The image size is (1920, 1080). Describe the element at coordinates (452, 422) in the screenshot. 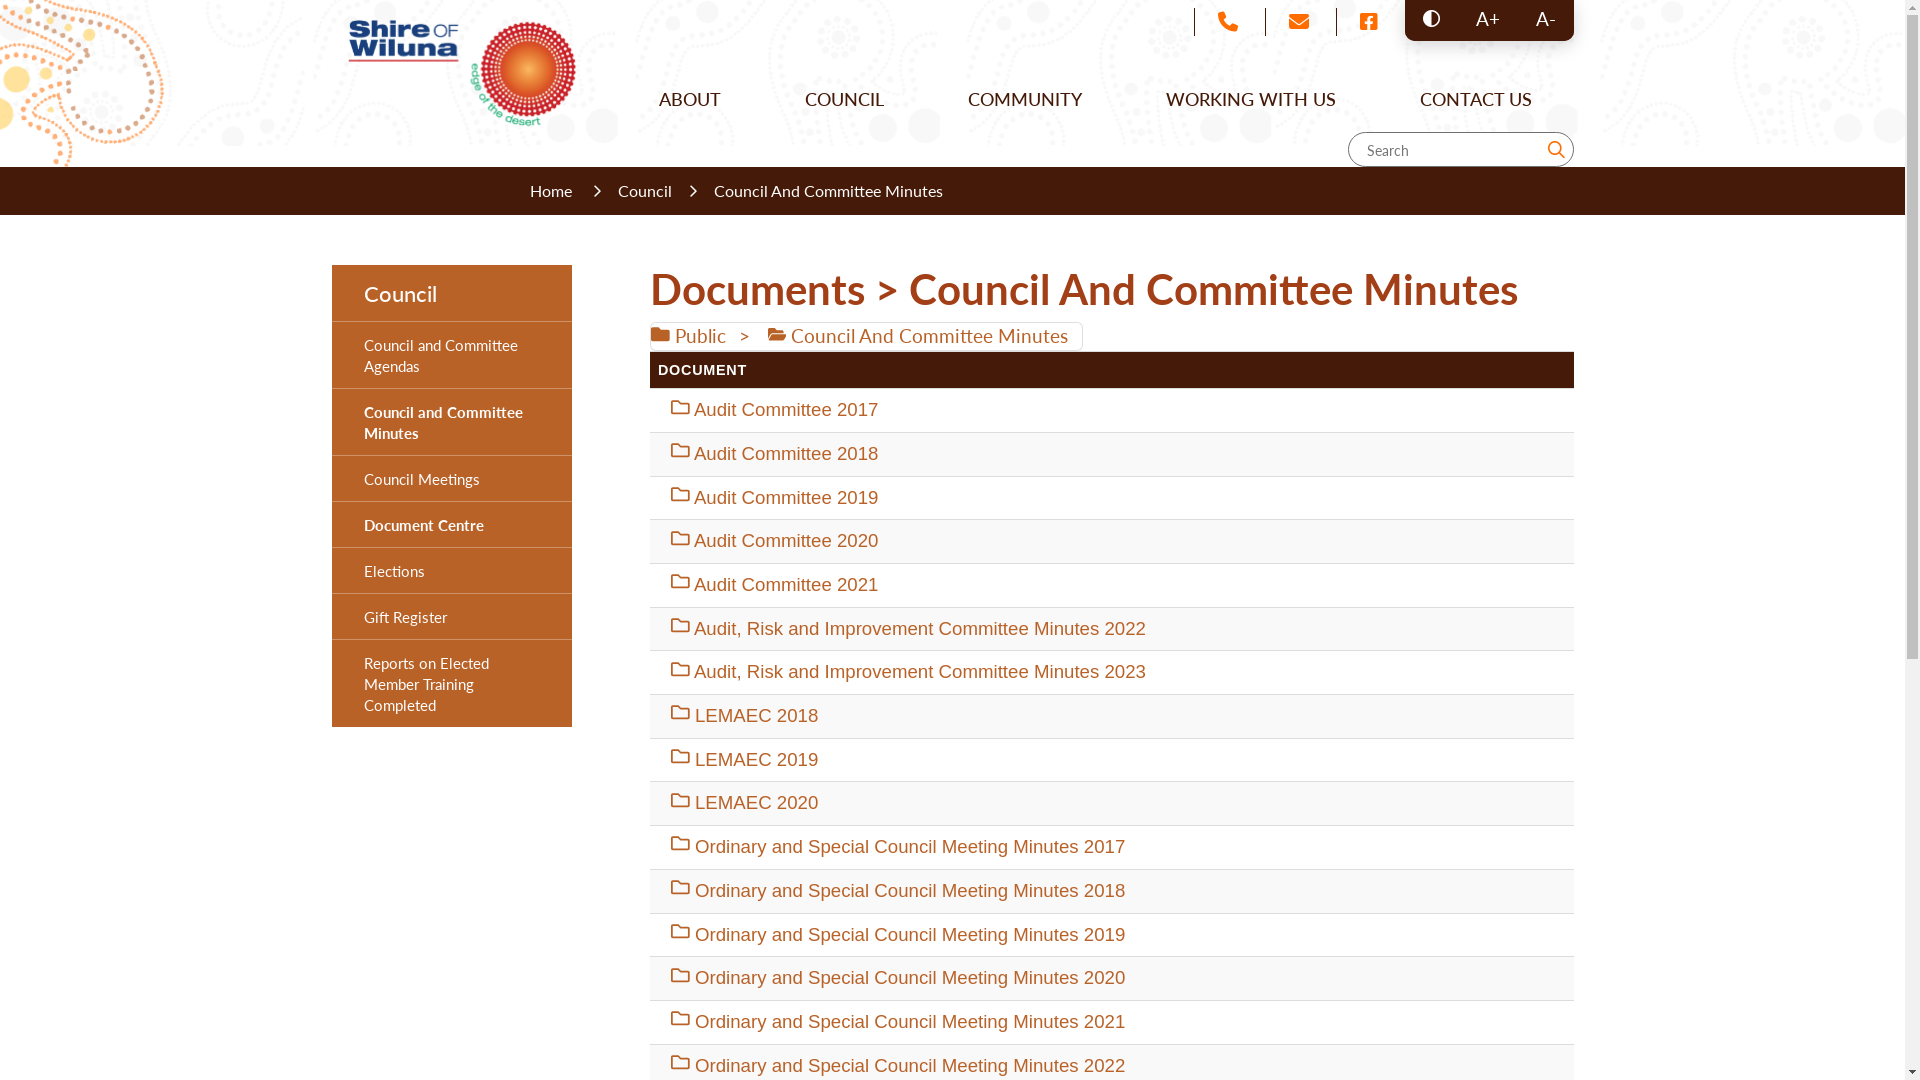

I see `Council and Committee Minutes` at that location.